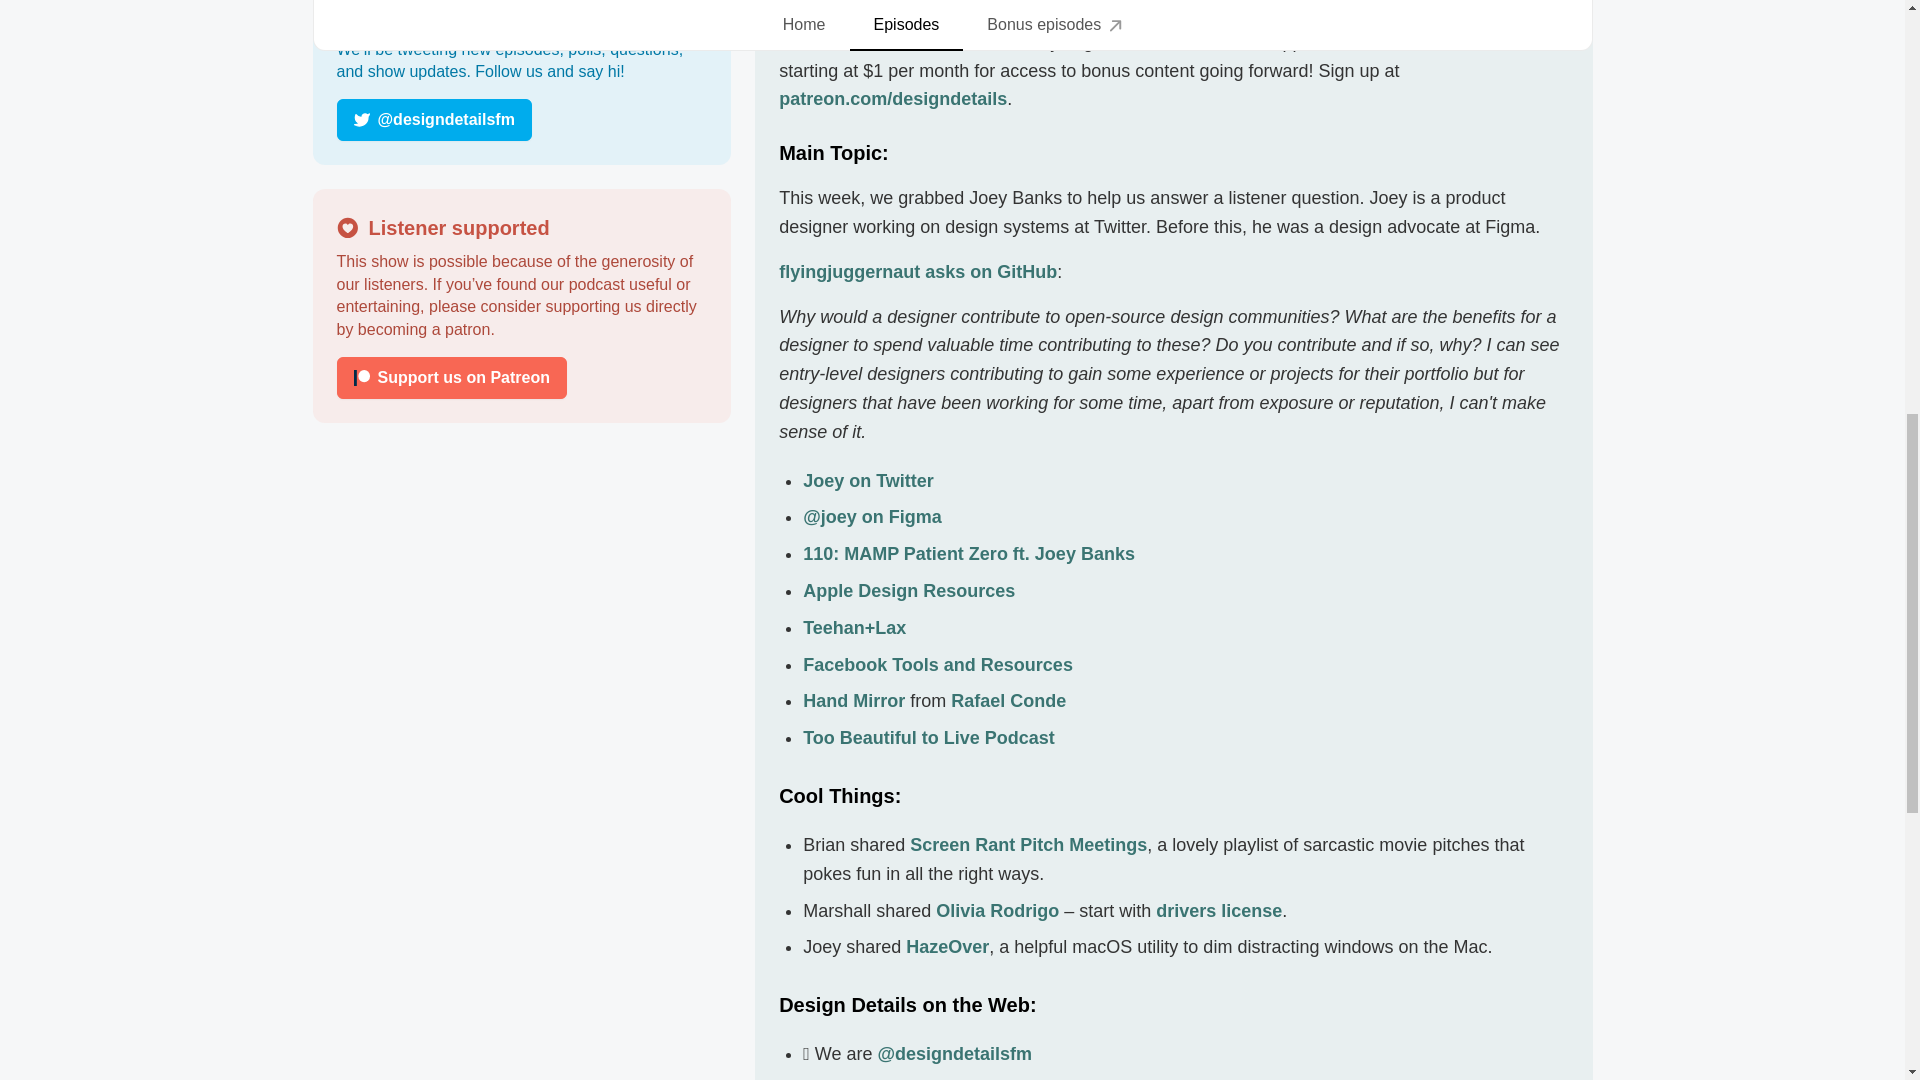 The width and height of the screenshot is (1920, 1080). I want to click on Rafael Conde, so click(1008, 700).